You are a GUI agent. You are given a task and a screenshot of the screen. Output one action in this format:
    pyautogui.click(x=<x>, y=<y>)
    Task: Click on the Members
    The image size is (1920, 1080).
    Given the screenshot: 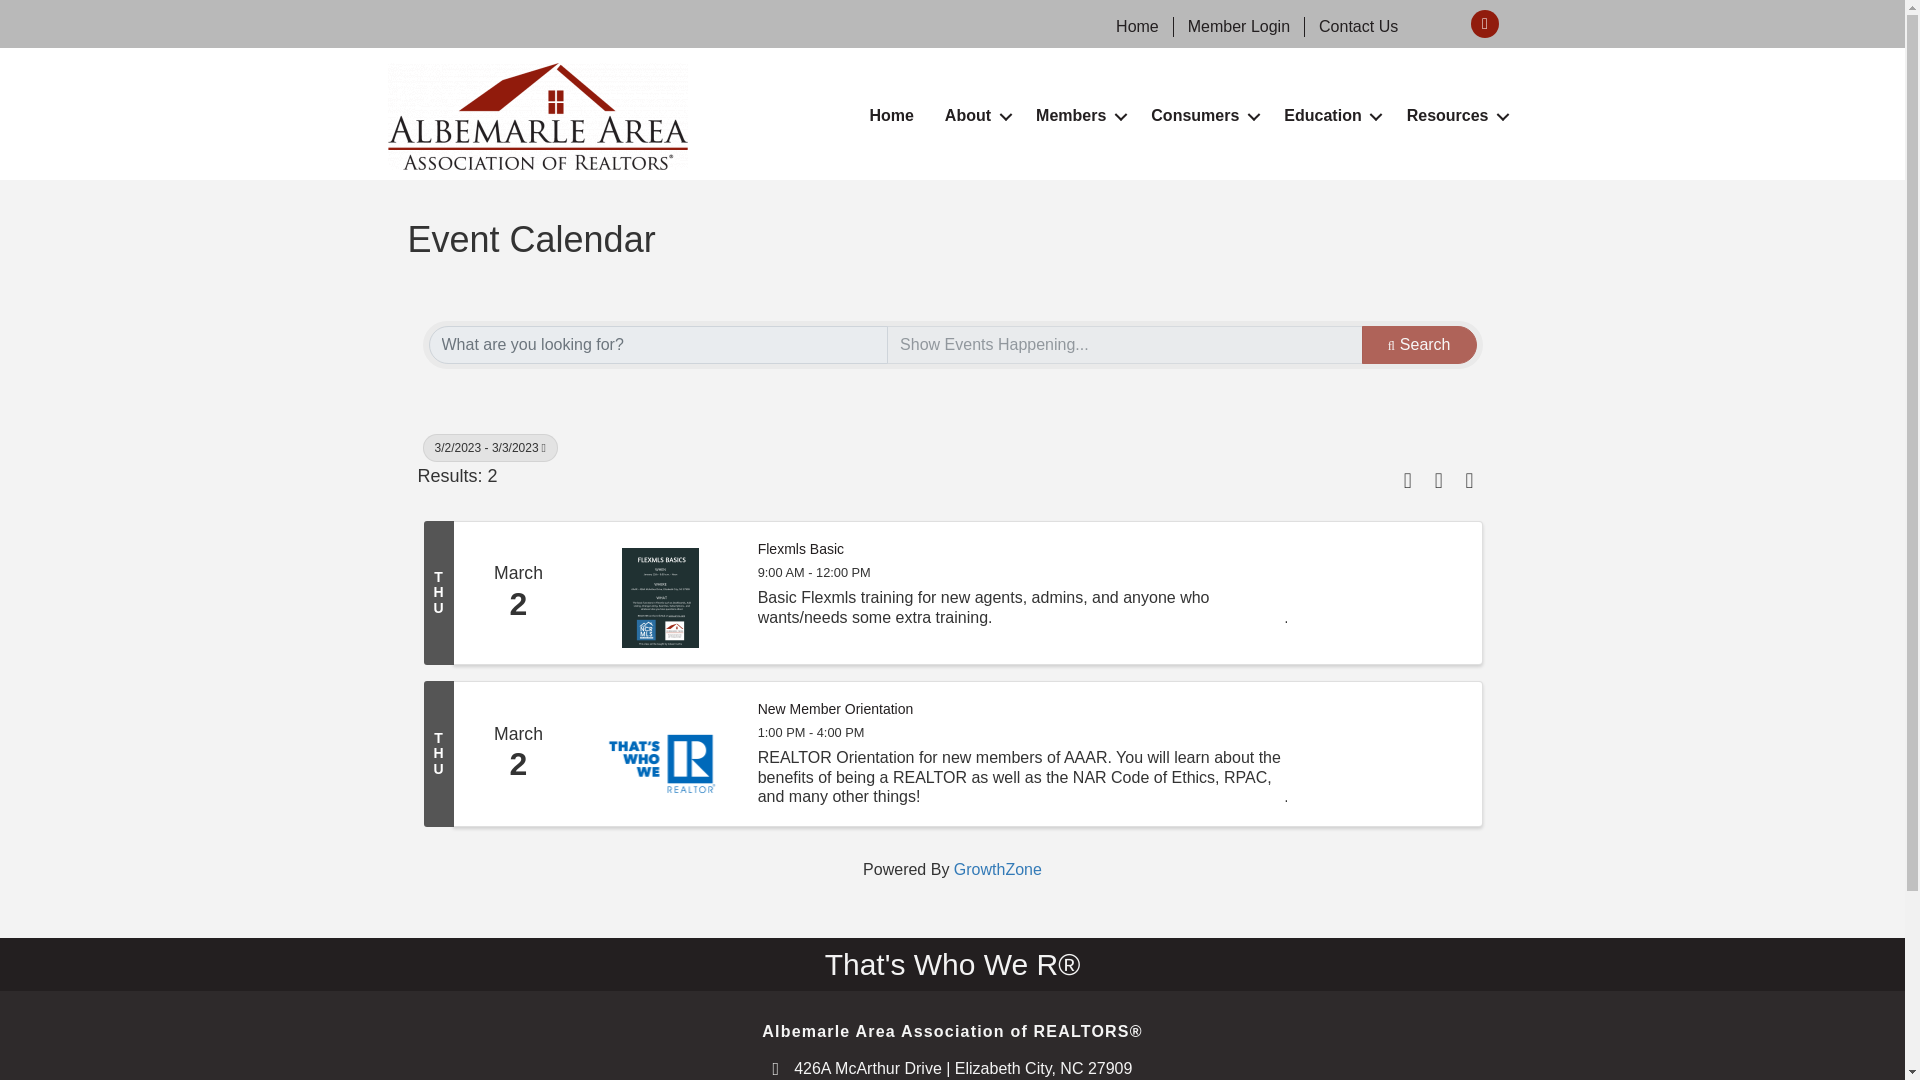 What is the action you would take?
    pyautogui.click(x=1078, y=116)
    